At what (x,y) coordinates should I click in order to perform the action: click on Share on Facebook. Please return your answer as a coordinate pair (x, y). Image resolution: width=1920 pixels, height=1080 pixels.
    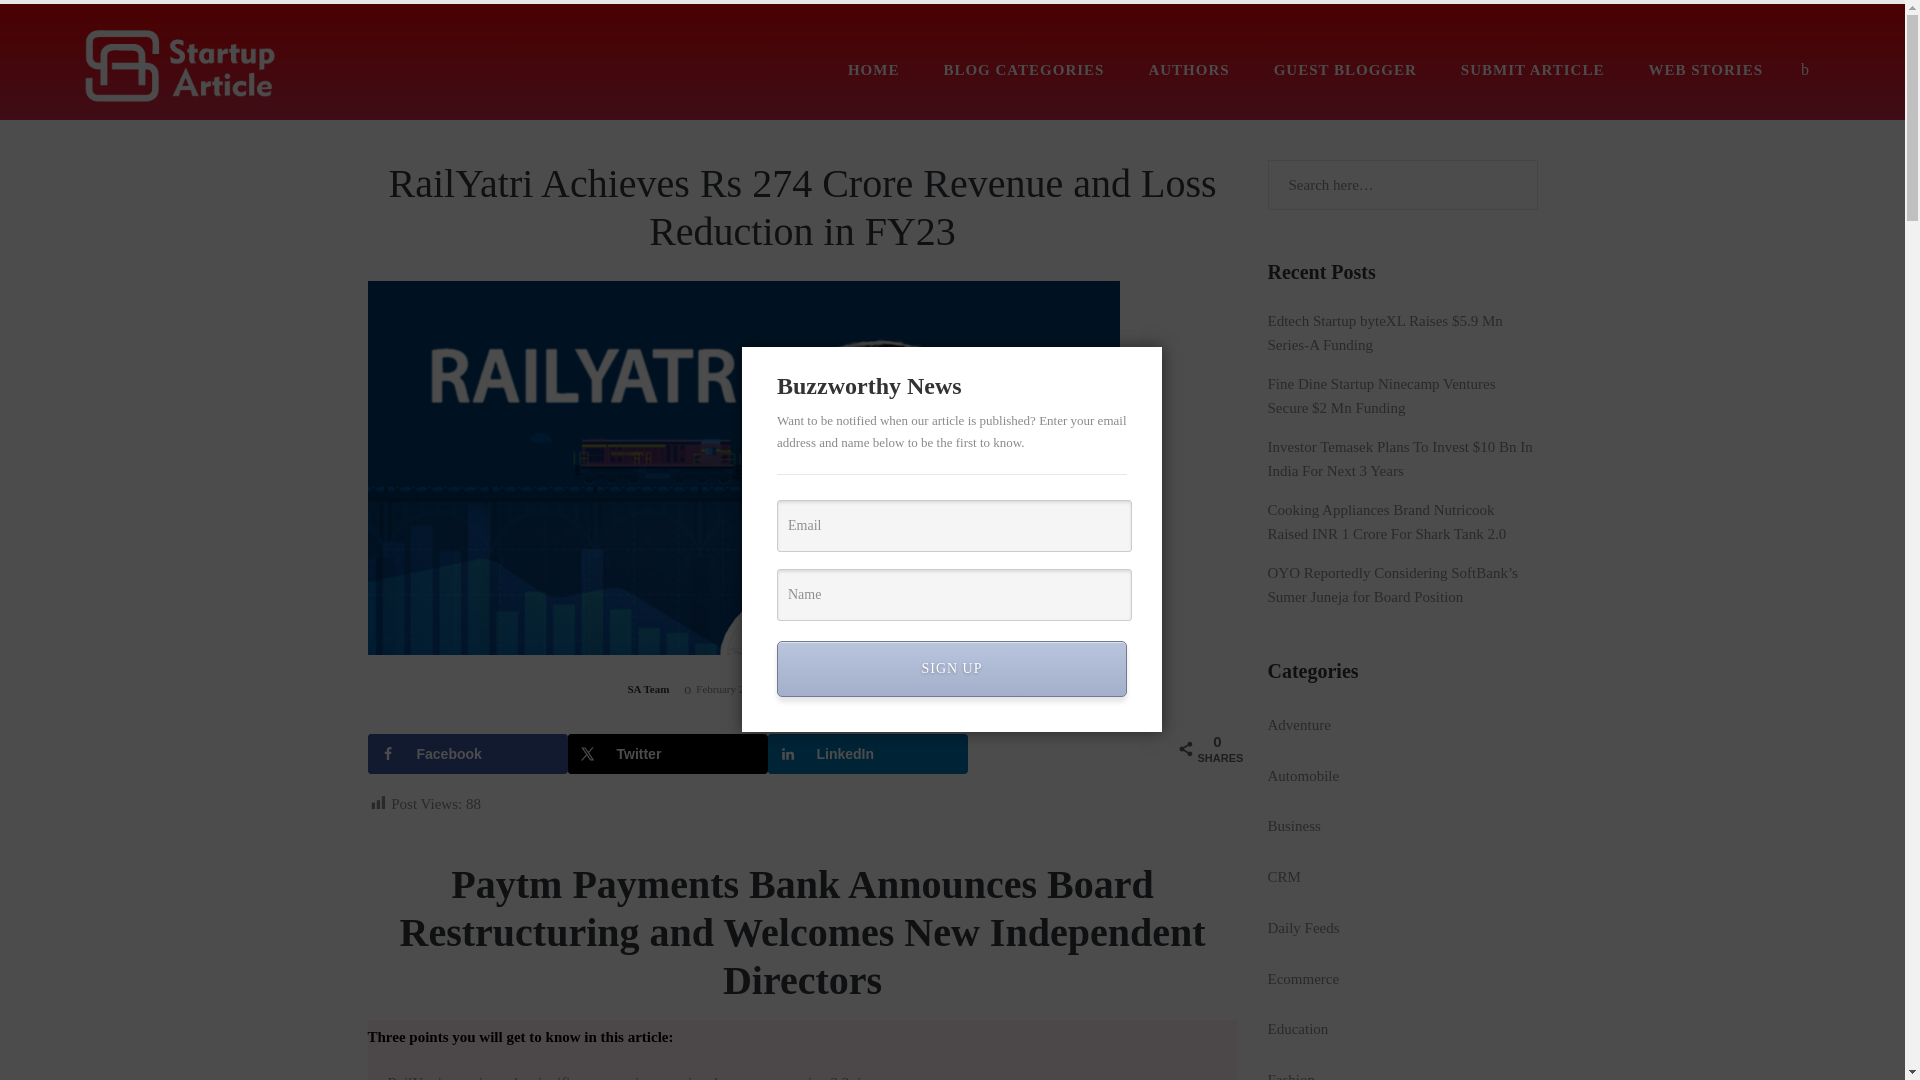
    Looking at the image, I should click on (468, 754).